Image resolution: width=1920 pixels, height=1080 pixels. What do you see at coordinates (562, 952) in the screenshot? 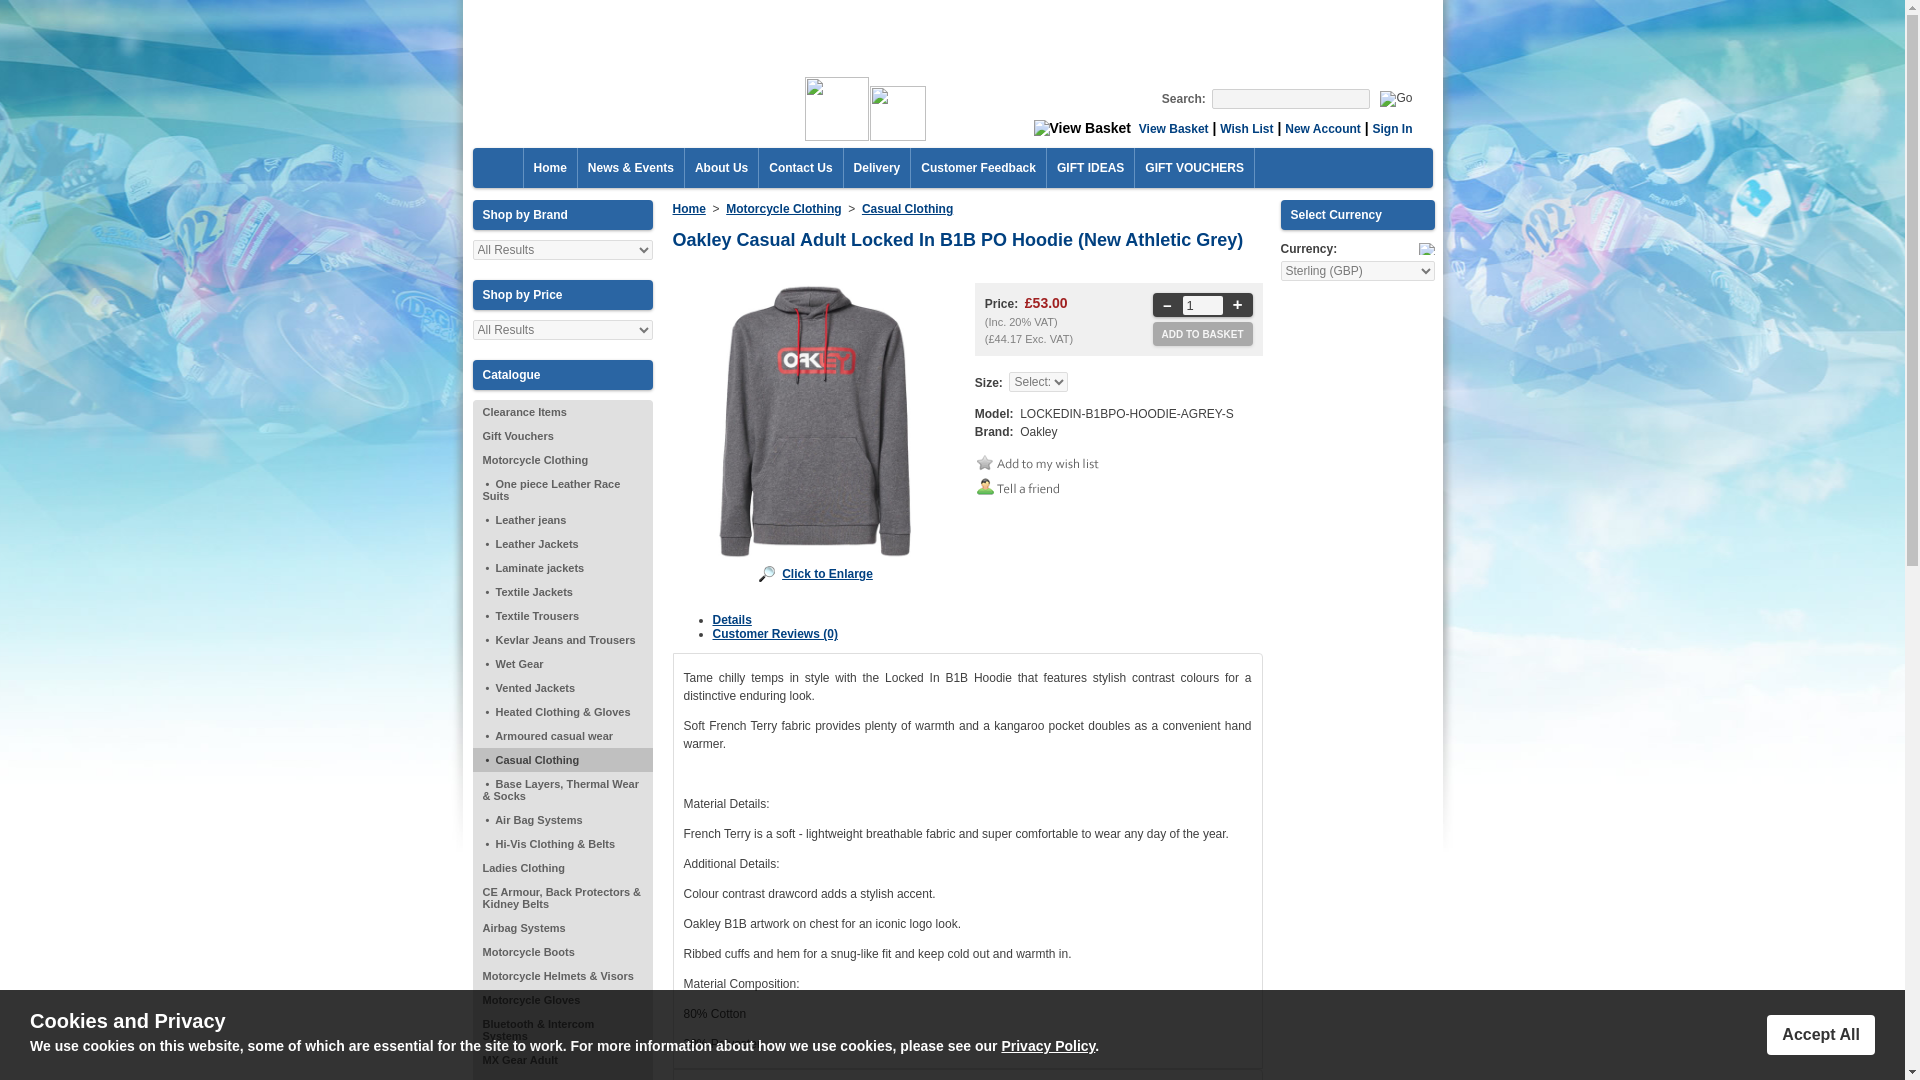
I see `Motorcycle Boots` at bounding box center [562, 952].